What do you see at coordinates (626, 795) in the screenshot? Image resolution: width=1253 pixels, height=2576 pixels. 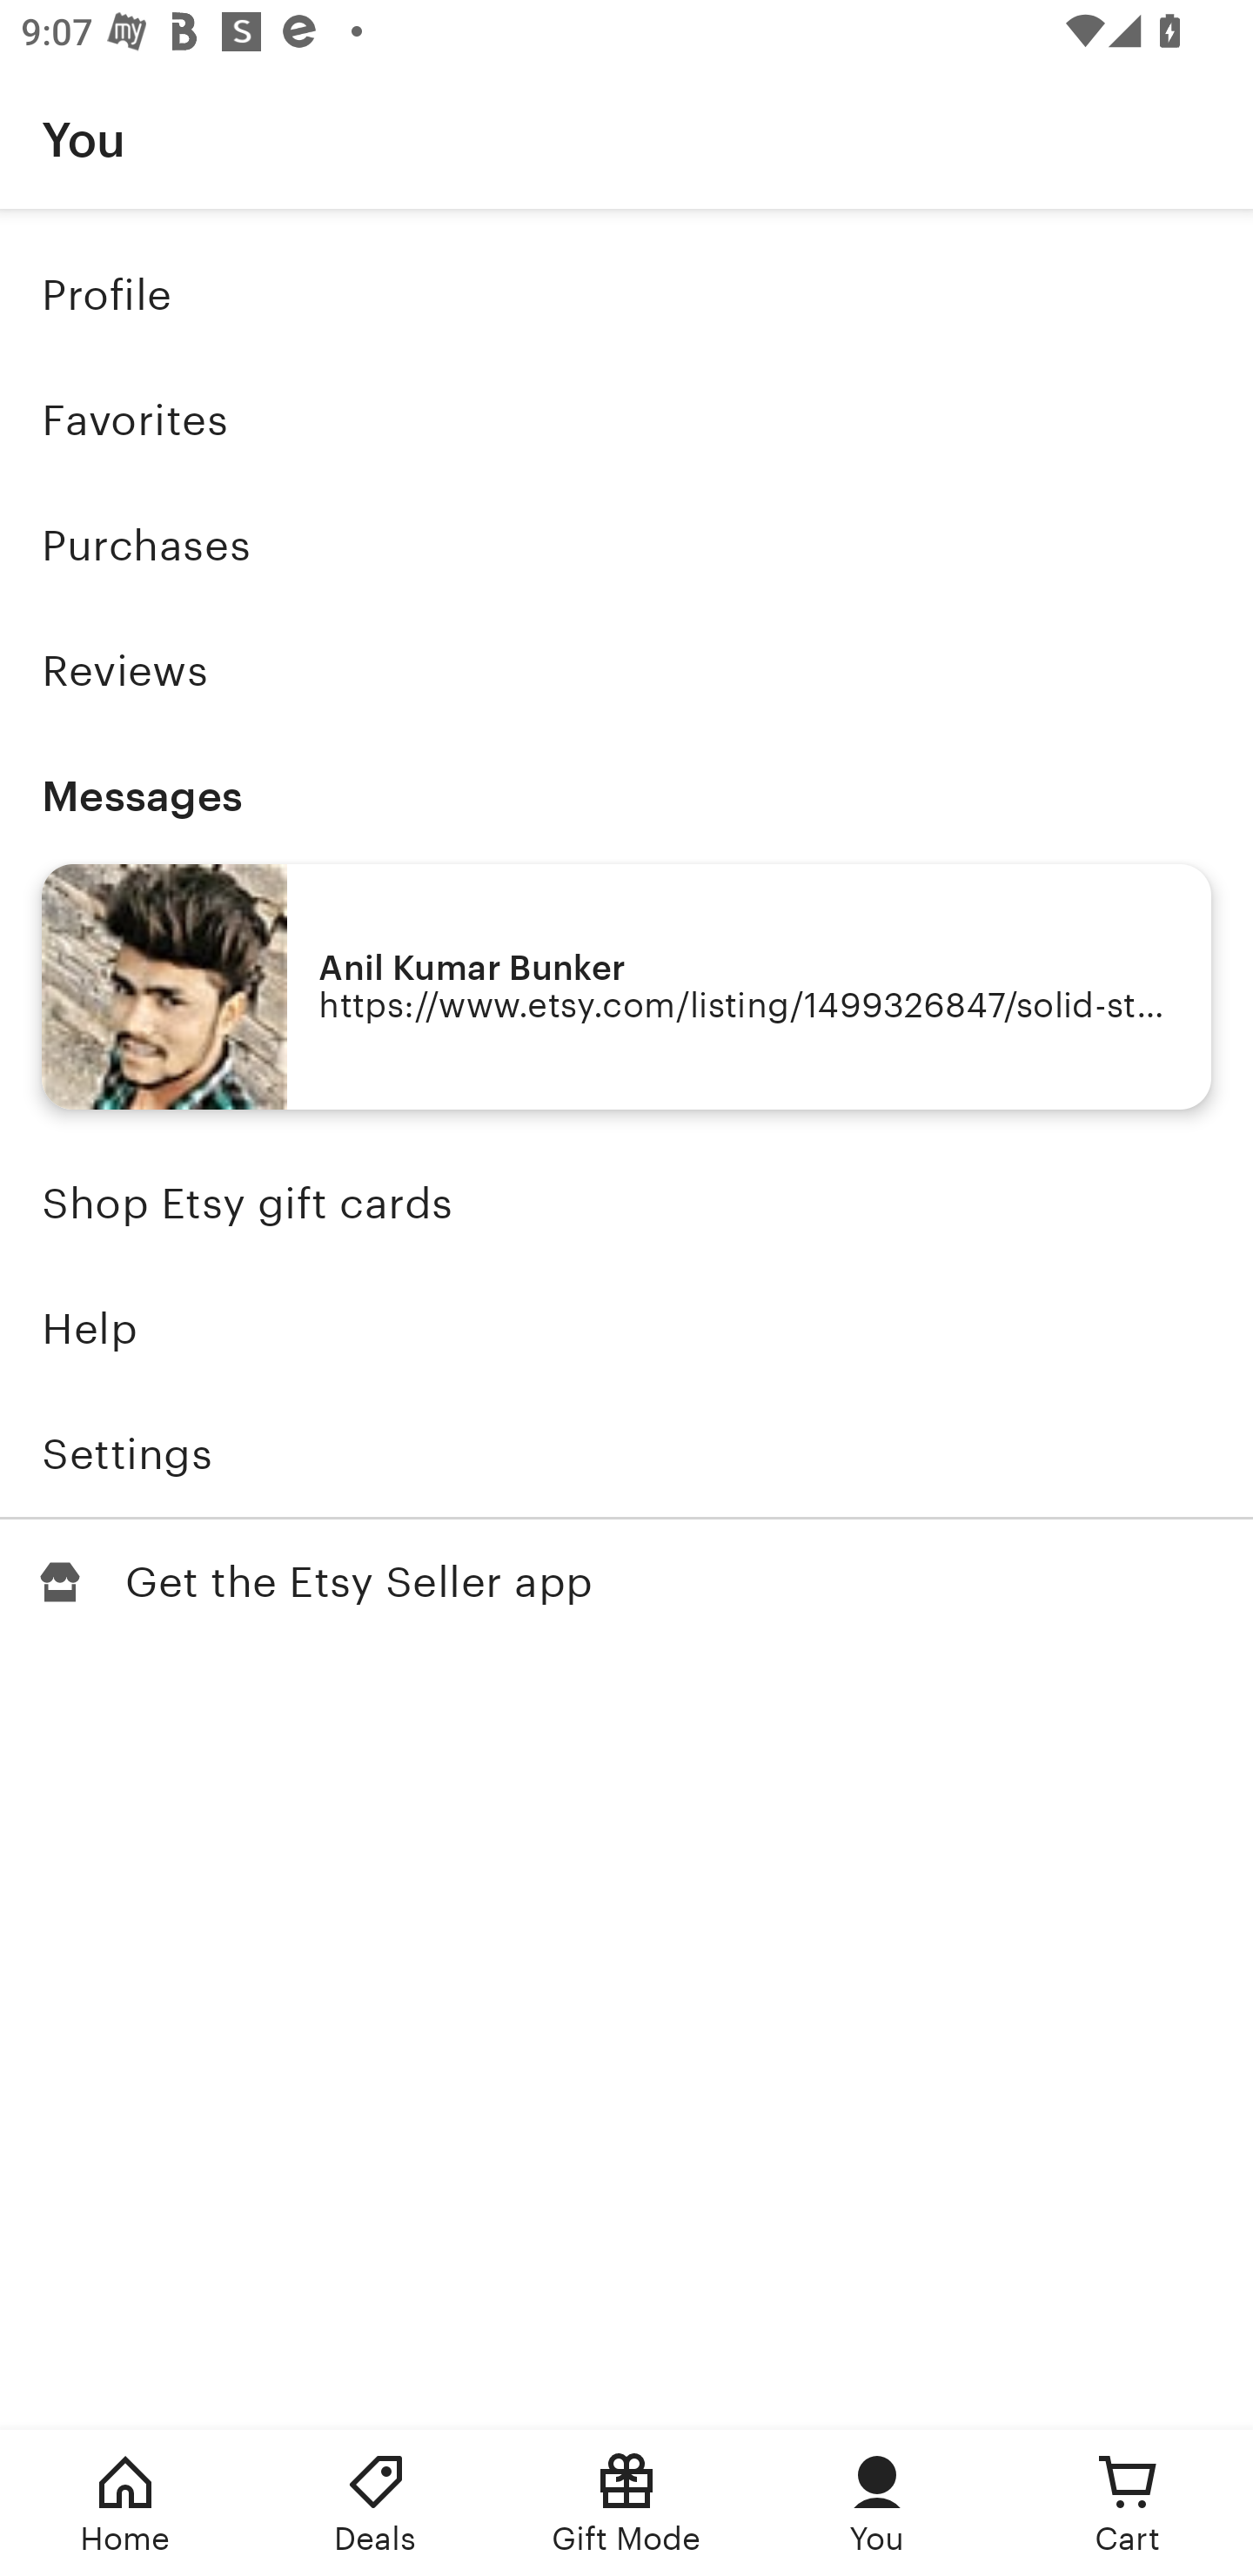 I see `Messages` at bounding box center [626, 795].